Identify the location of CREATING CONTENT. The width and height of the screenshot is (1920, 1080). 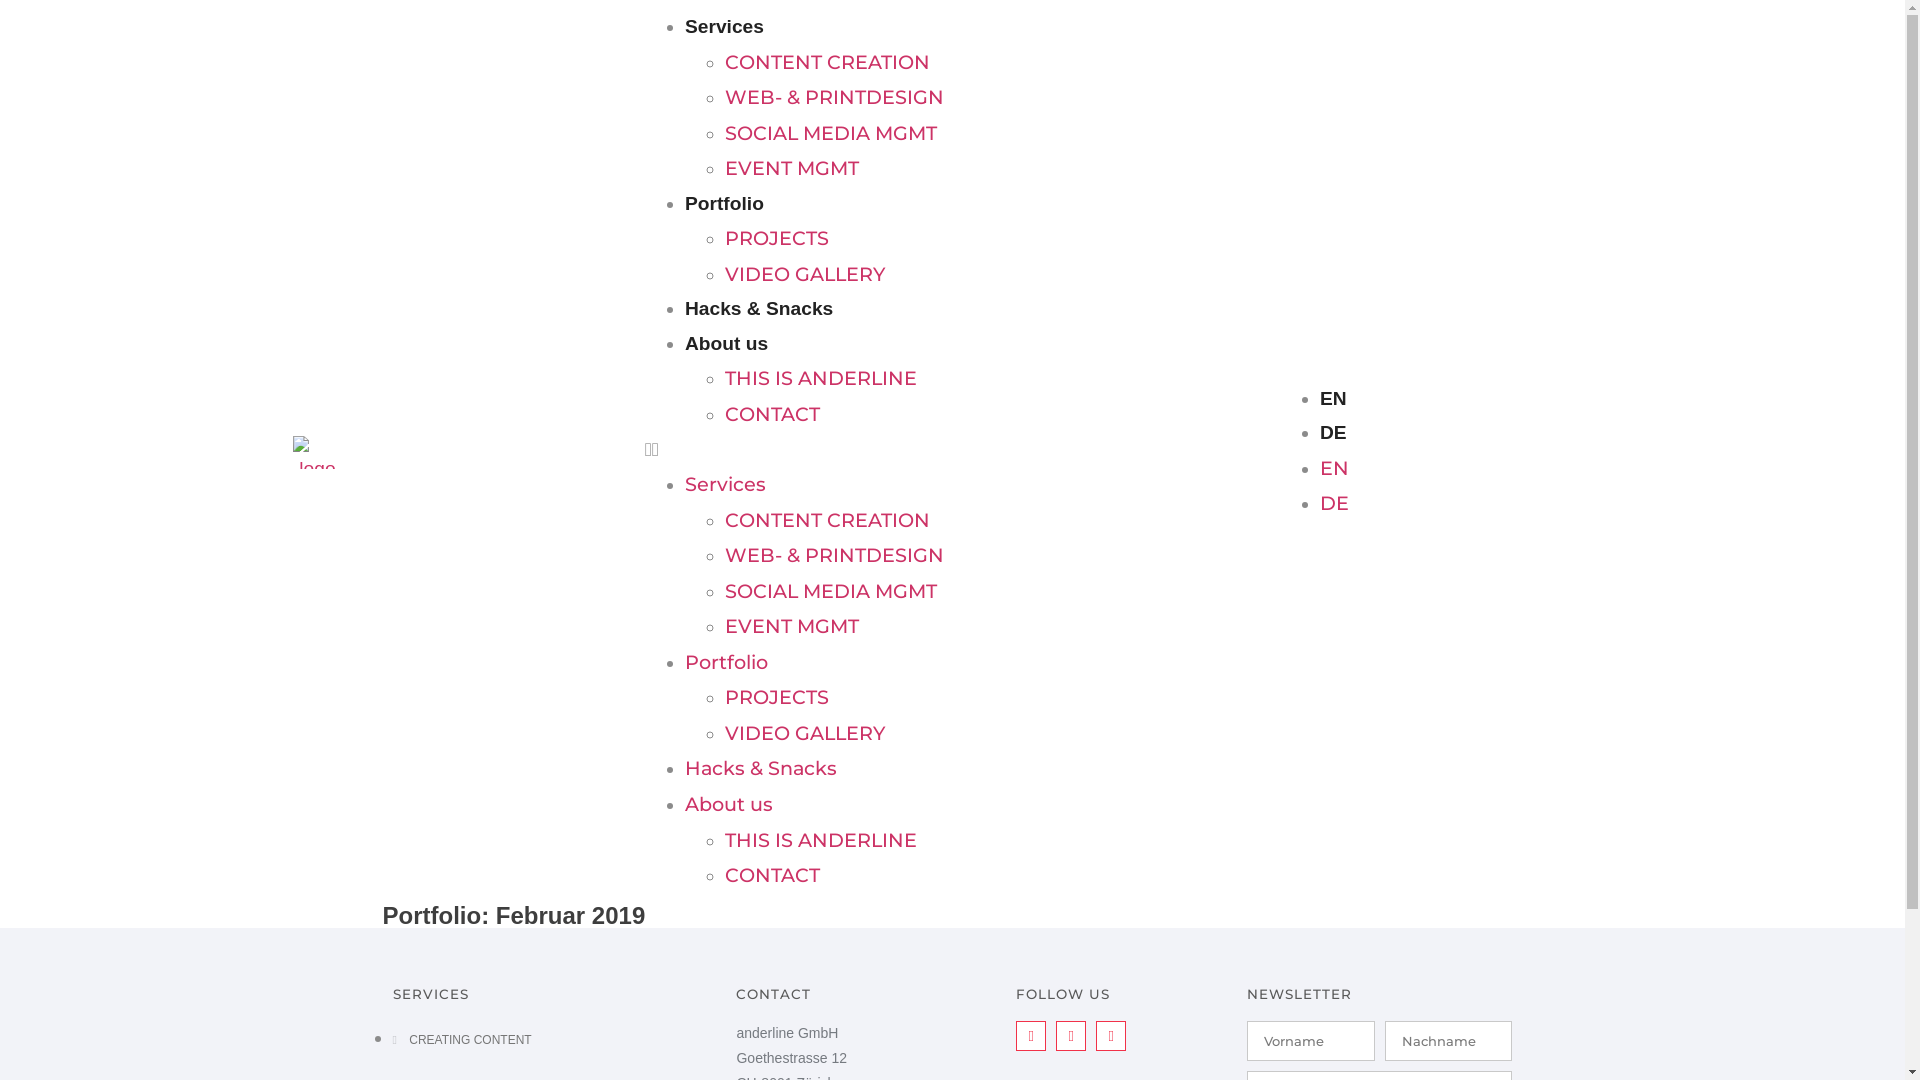
(462, 1040).